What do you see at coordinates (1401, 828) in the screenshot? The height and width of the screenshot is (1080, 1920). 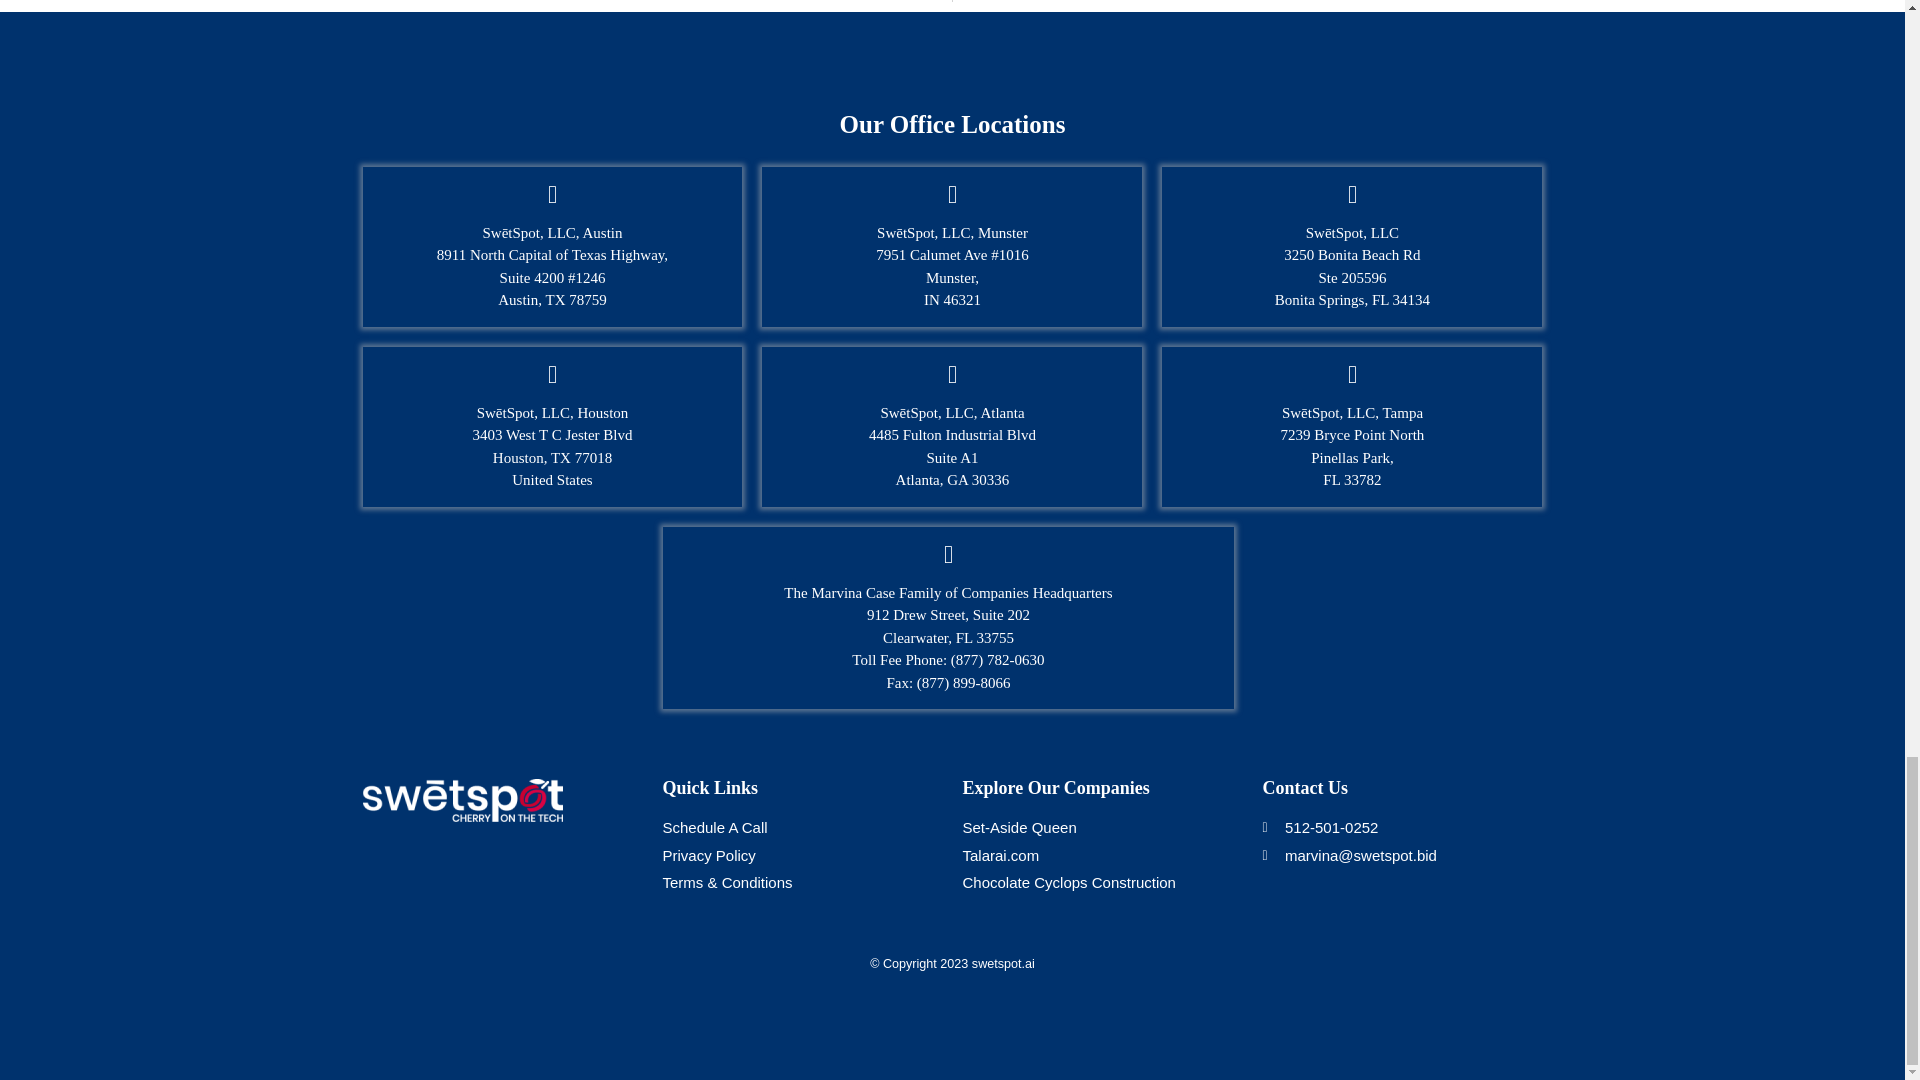 I see `512-501-0252` at bounding box center [1401, 828].